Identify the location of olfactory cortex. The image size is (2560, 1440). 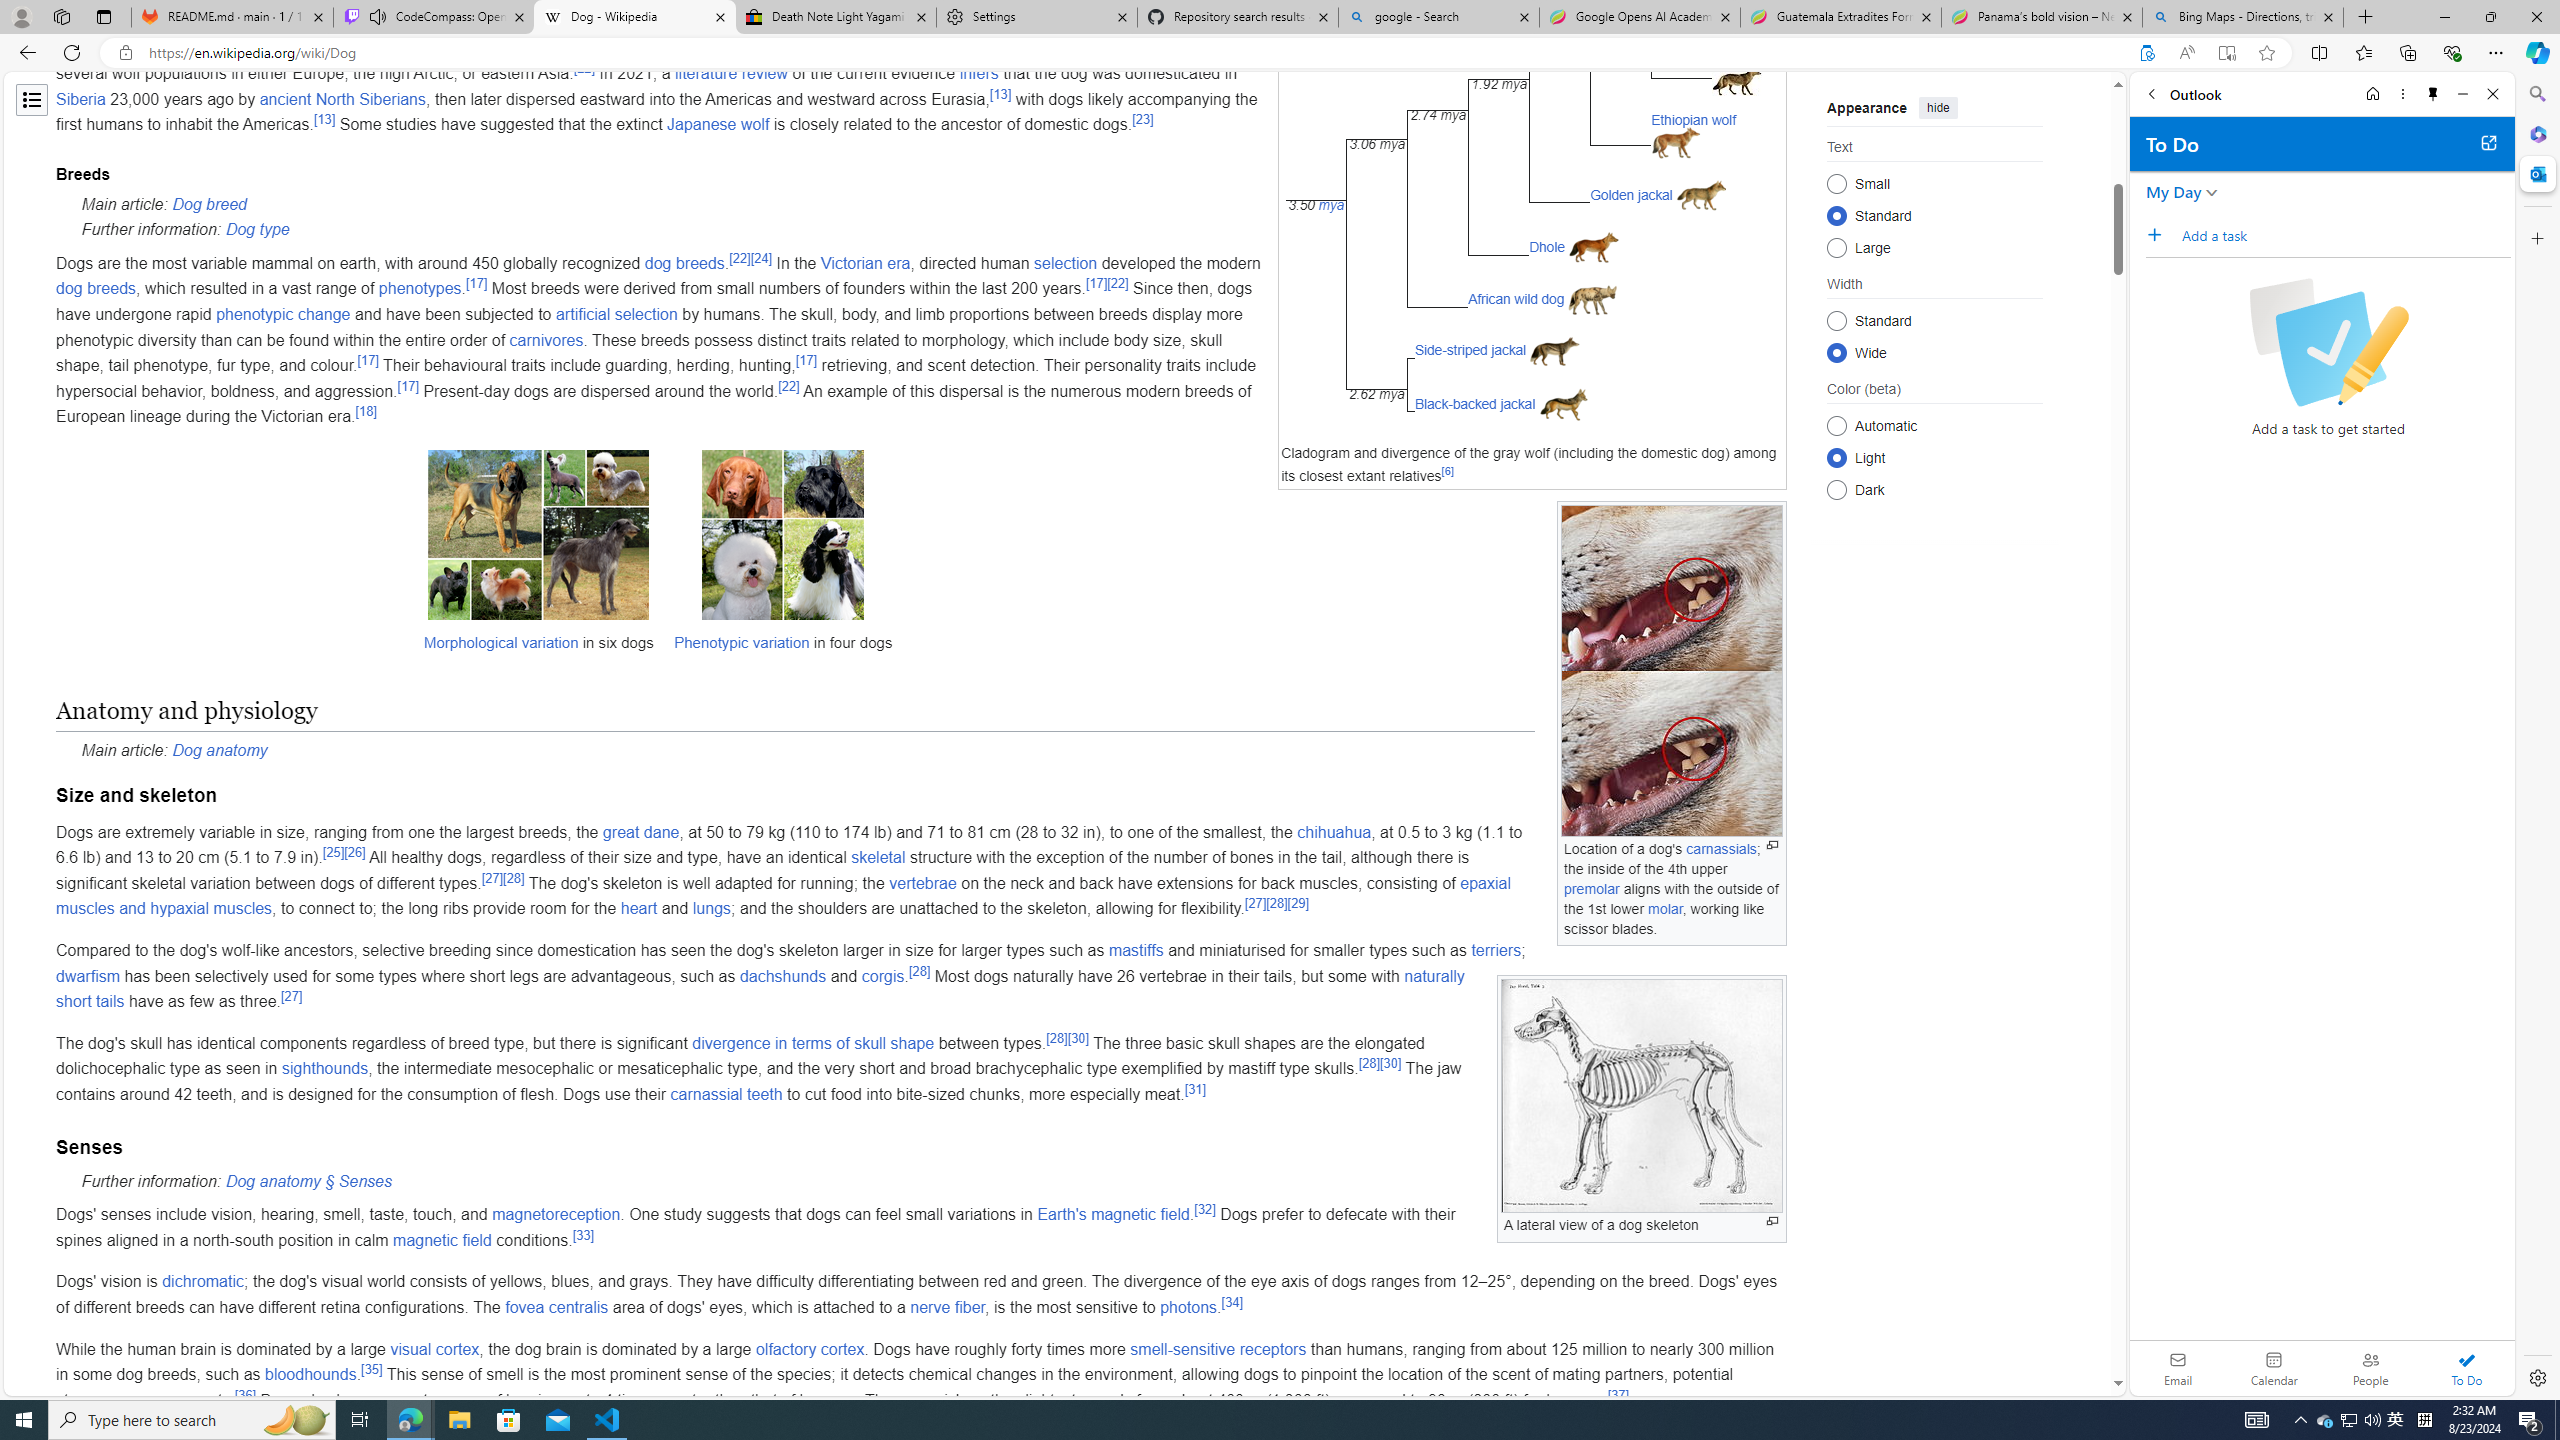
(810, 1348).